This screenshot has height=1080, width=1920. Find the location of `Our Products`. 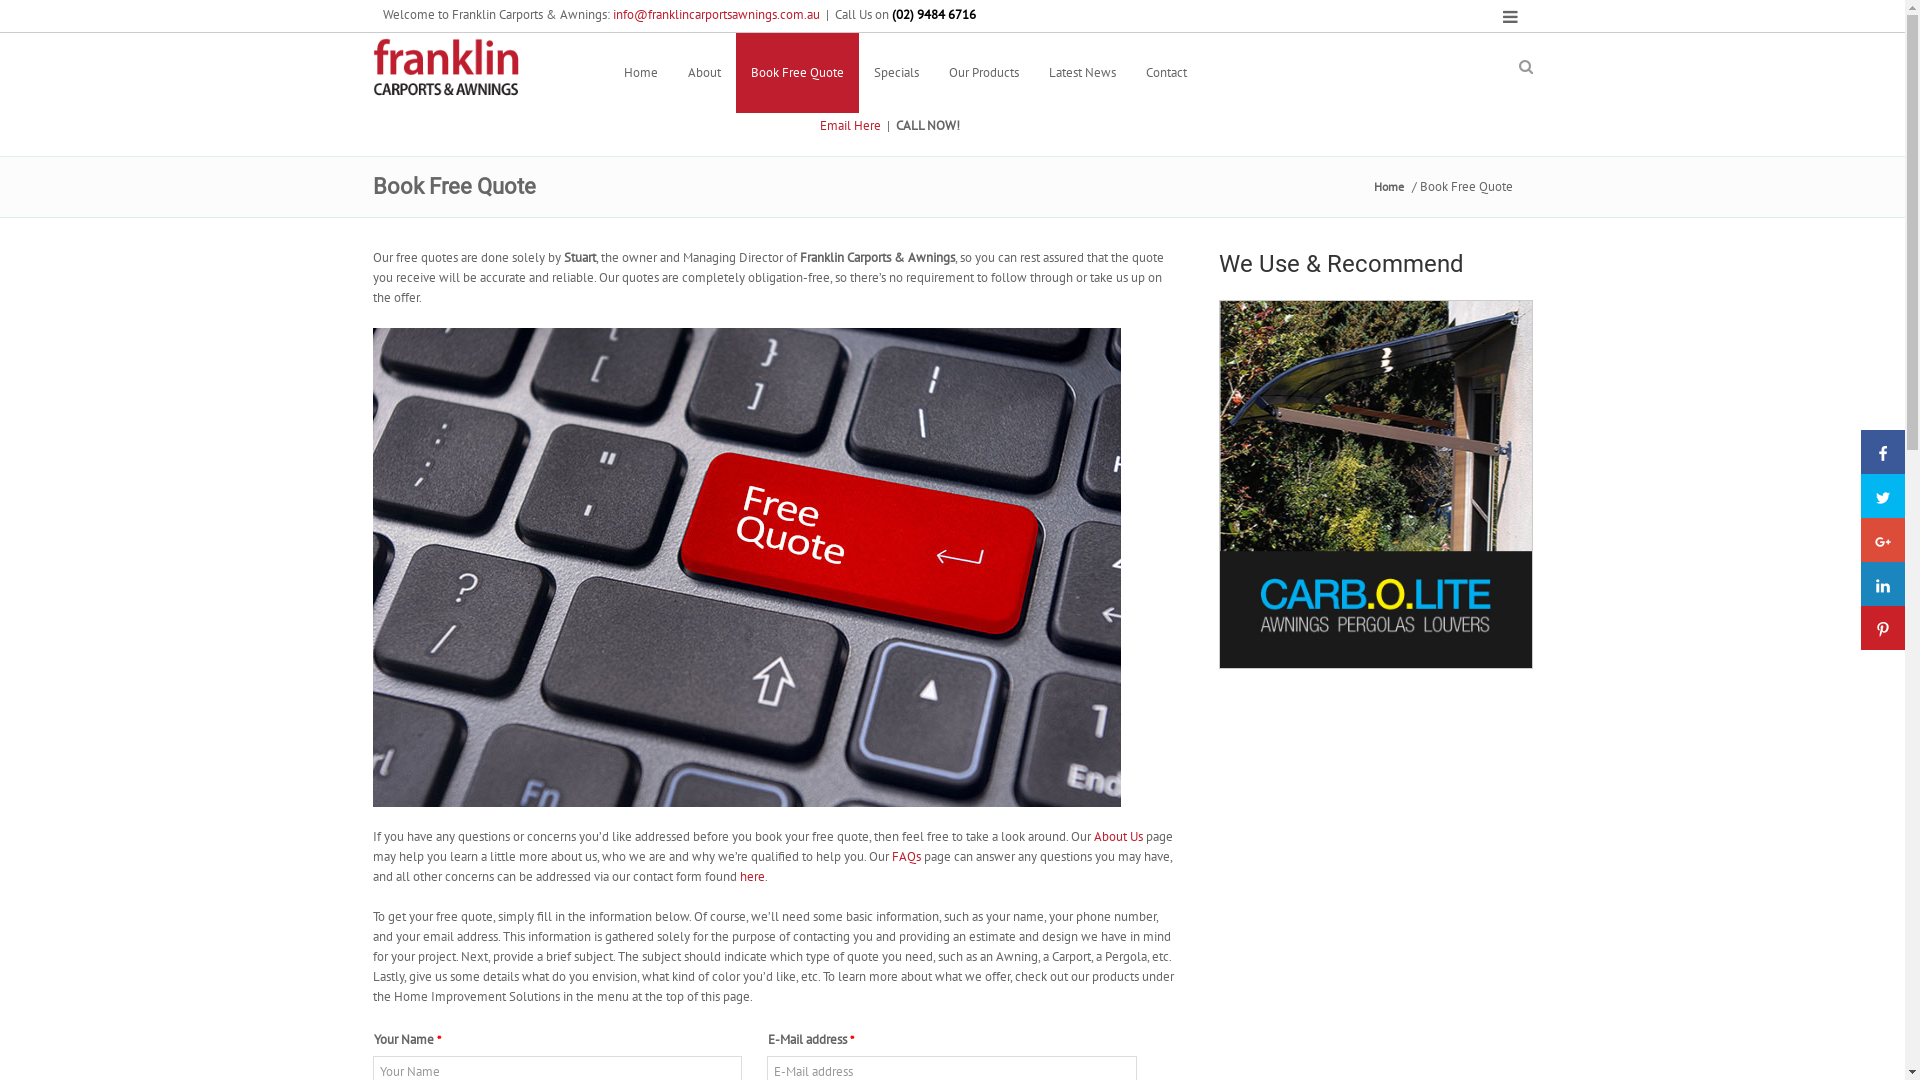

Our Products is located at coordinates (984, 73).